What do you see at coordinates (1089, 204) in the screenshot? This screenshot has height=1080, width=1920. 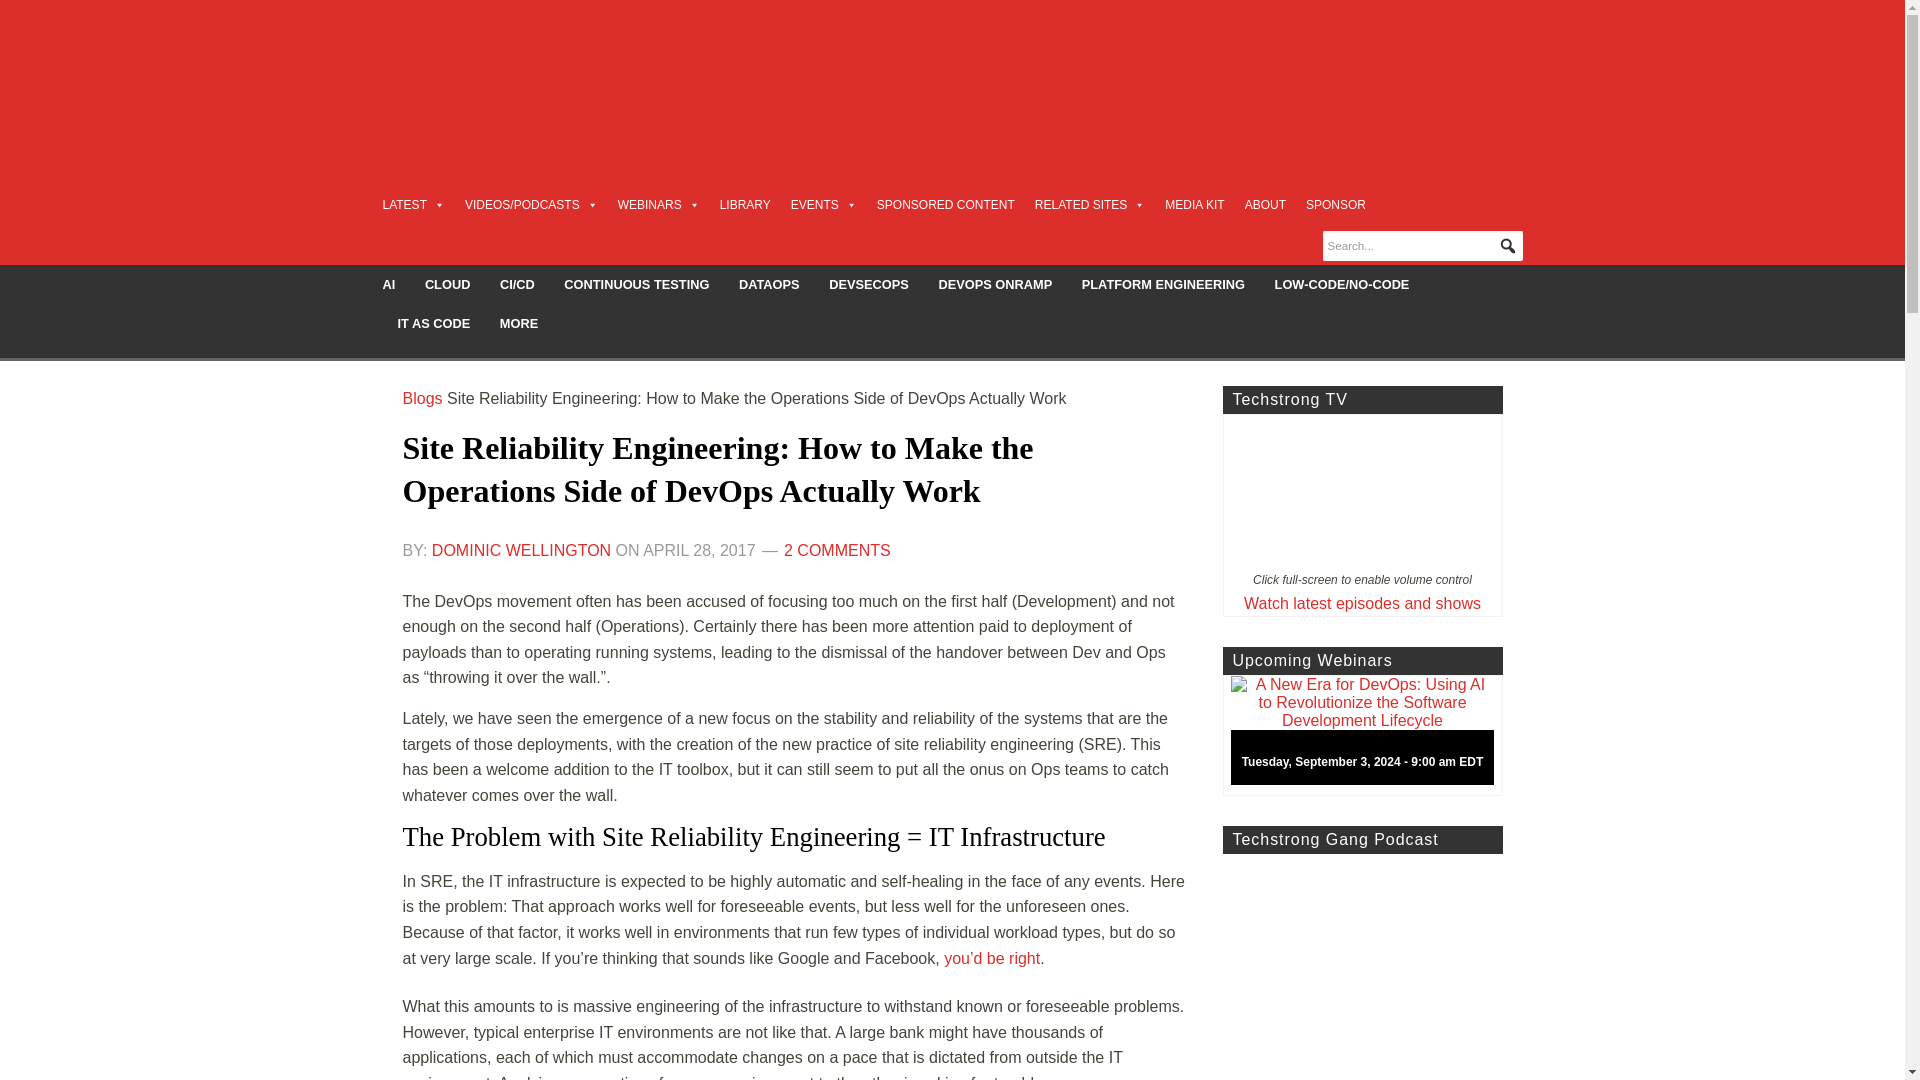 I see `RELATED SITES` at bounding box center [1089, 204].